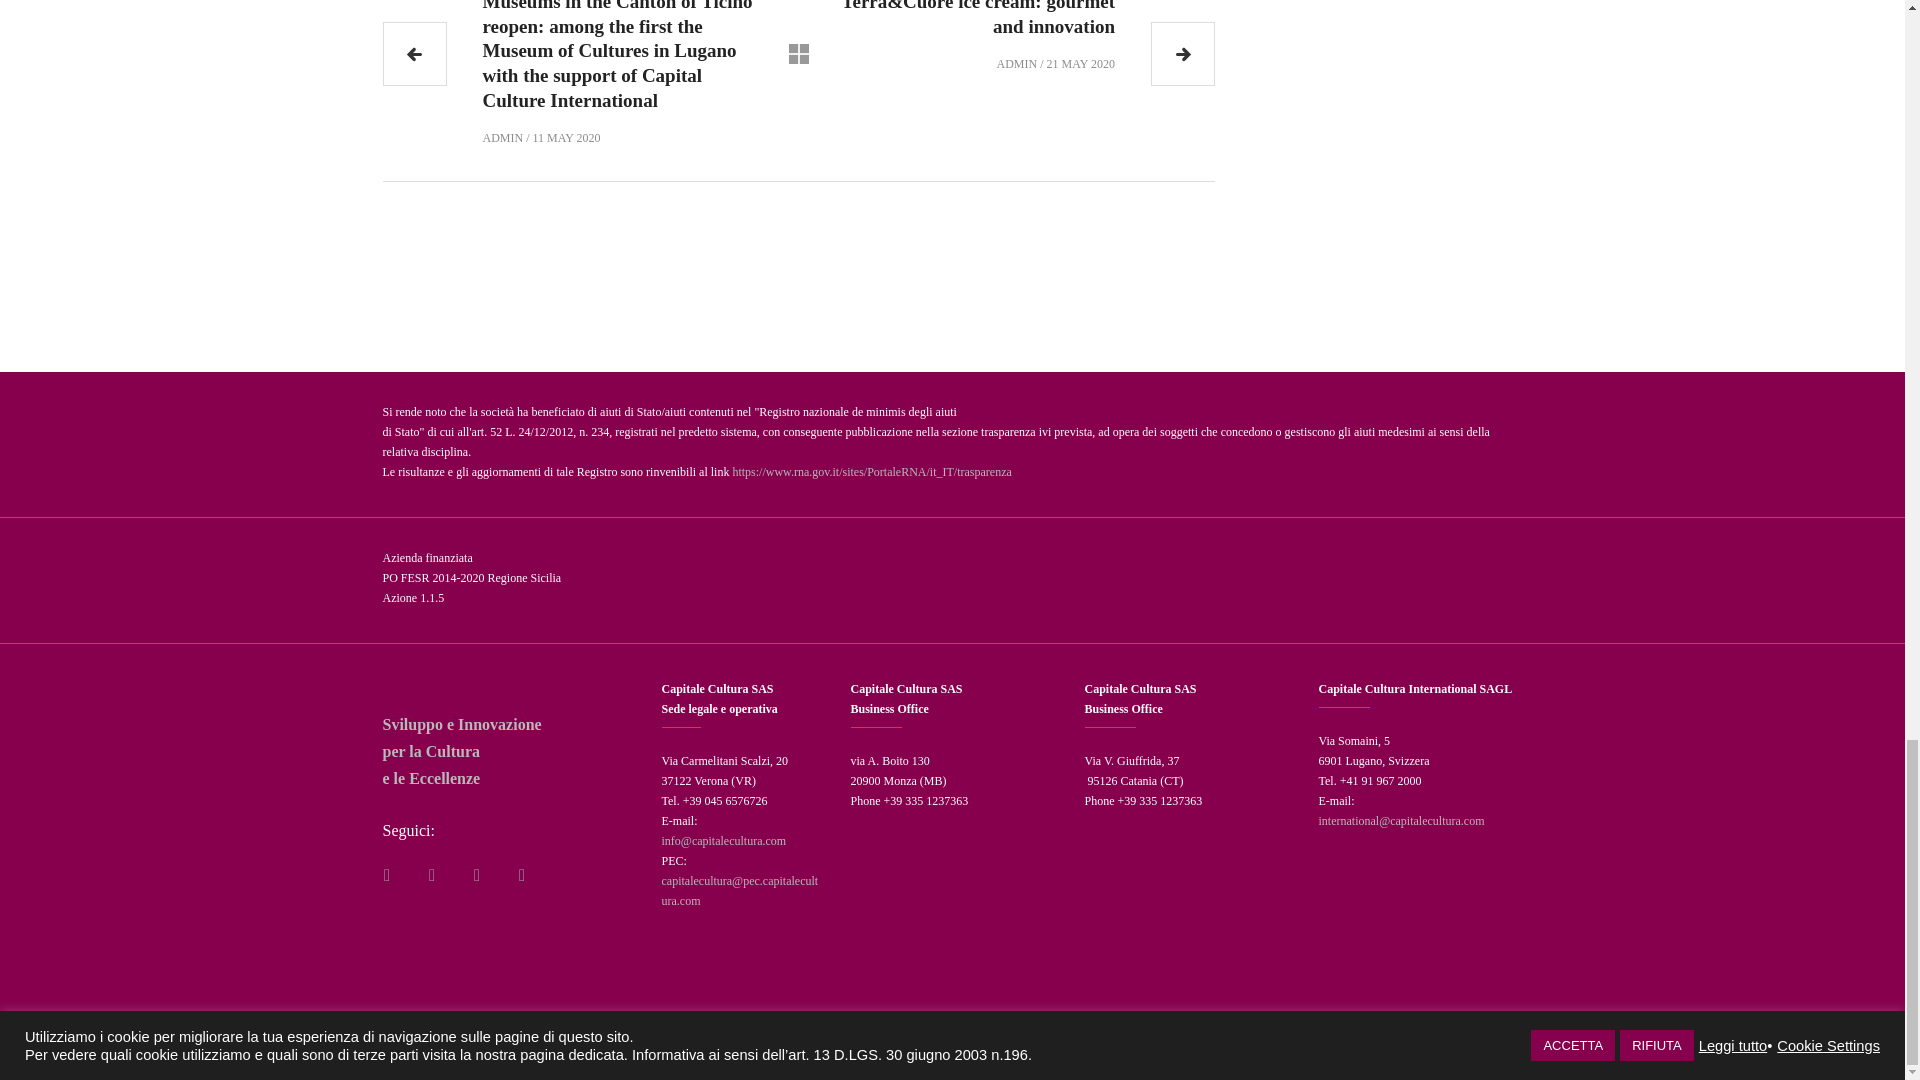 The width and height of the screenshot is (1920, 1080). What do you see at coordinates (1017, 64) in the screenshot?
I see `ADMIN` at bounding box center [1017, 64].